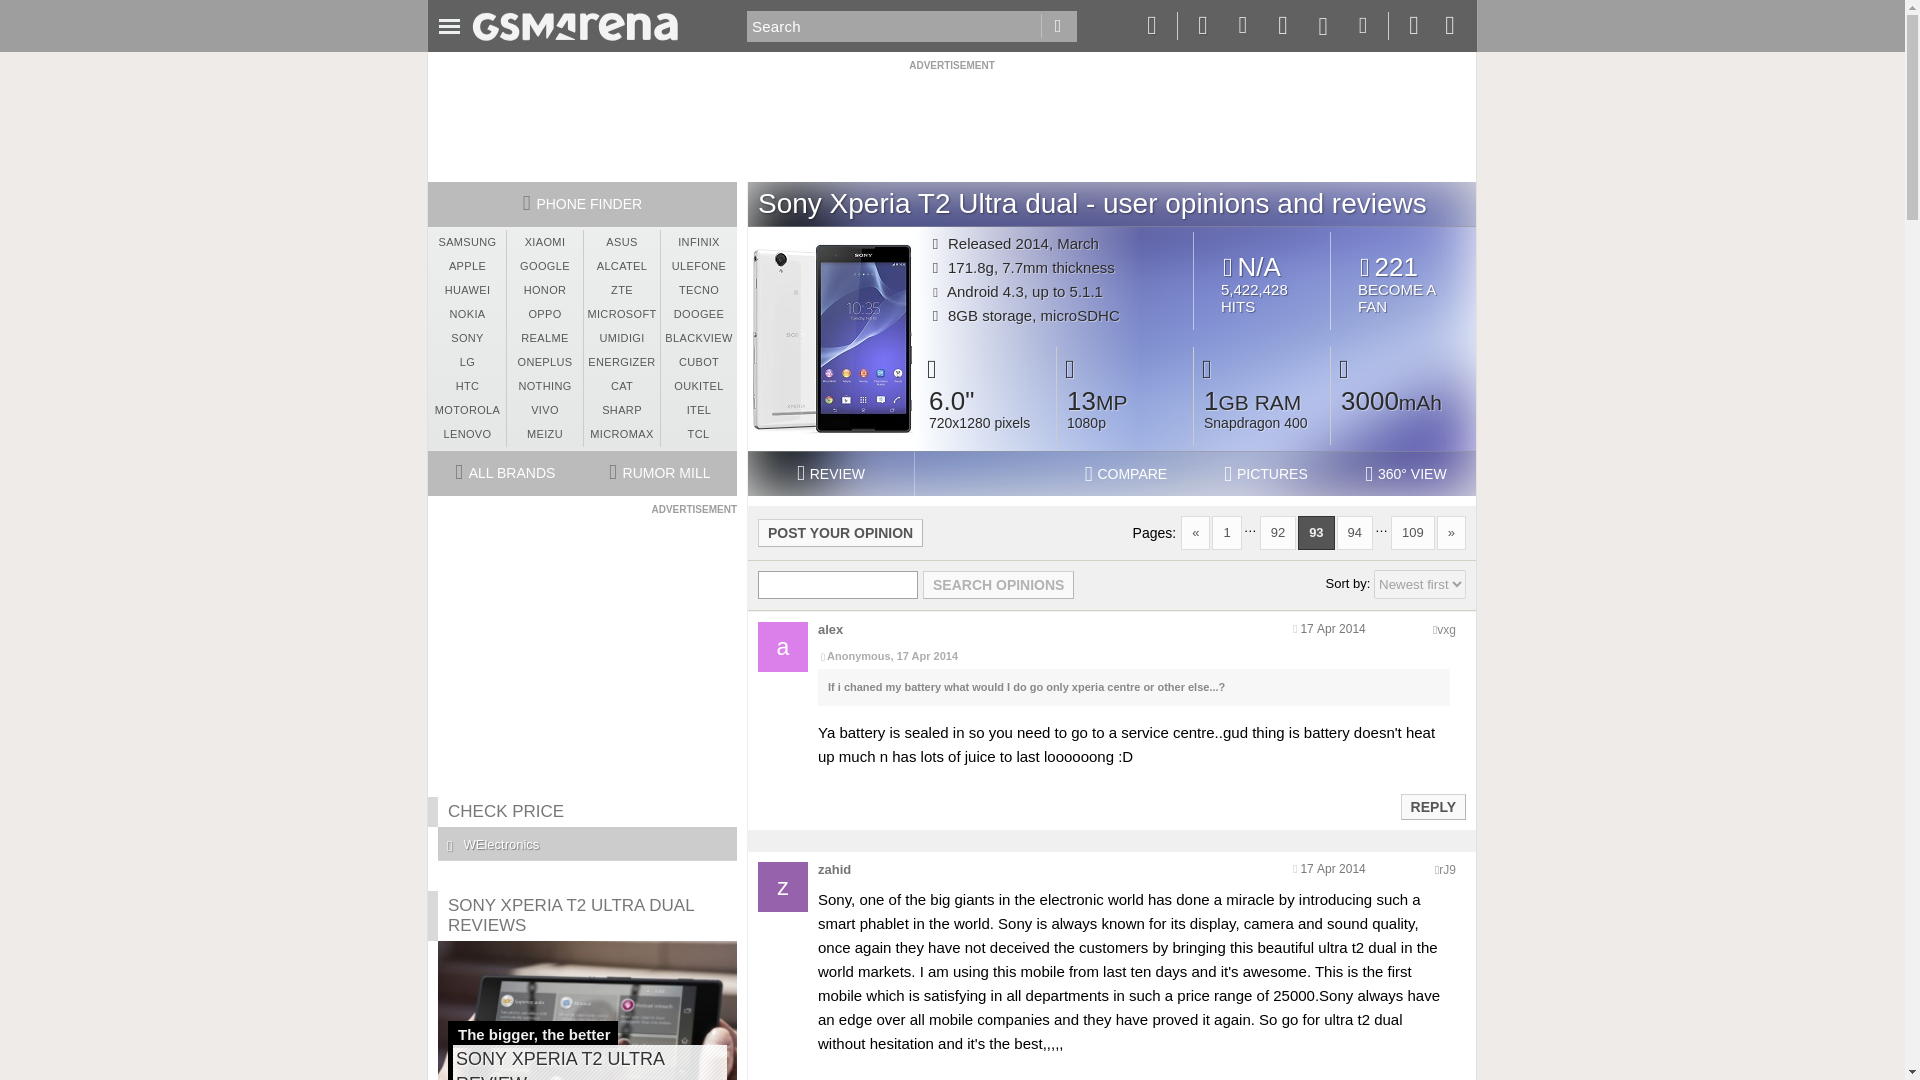 This screenshot has height=1080, width=1920. Describe the element at coordinates (1446, 630) in the screenshot. I see `Encoded anonymized location` at that location.